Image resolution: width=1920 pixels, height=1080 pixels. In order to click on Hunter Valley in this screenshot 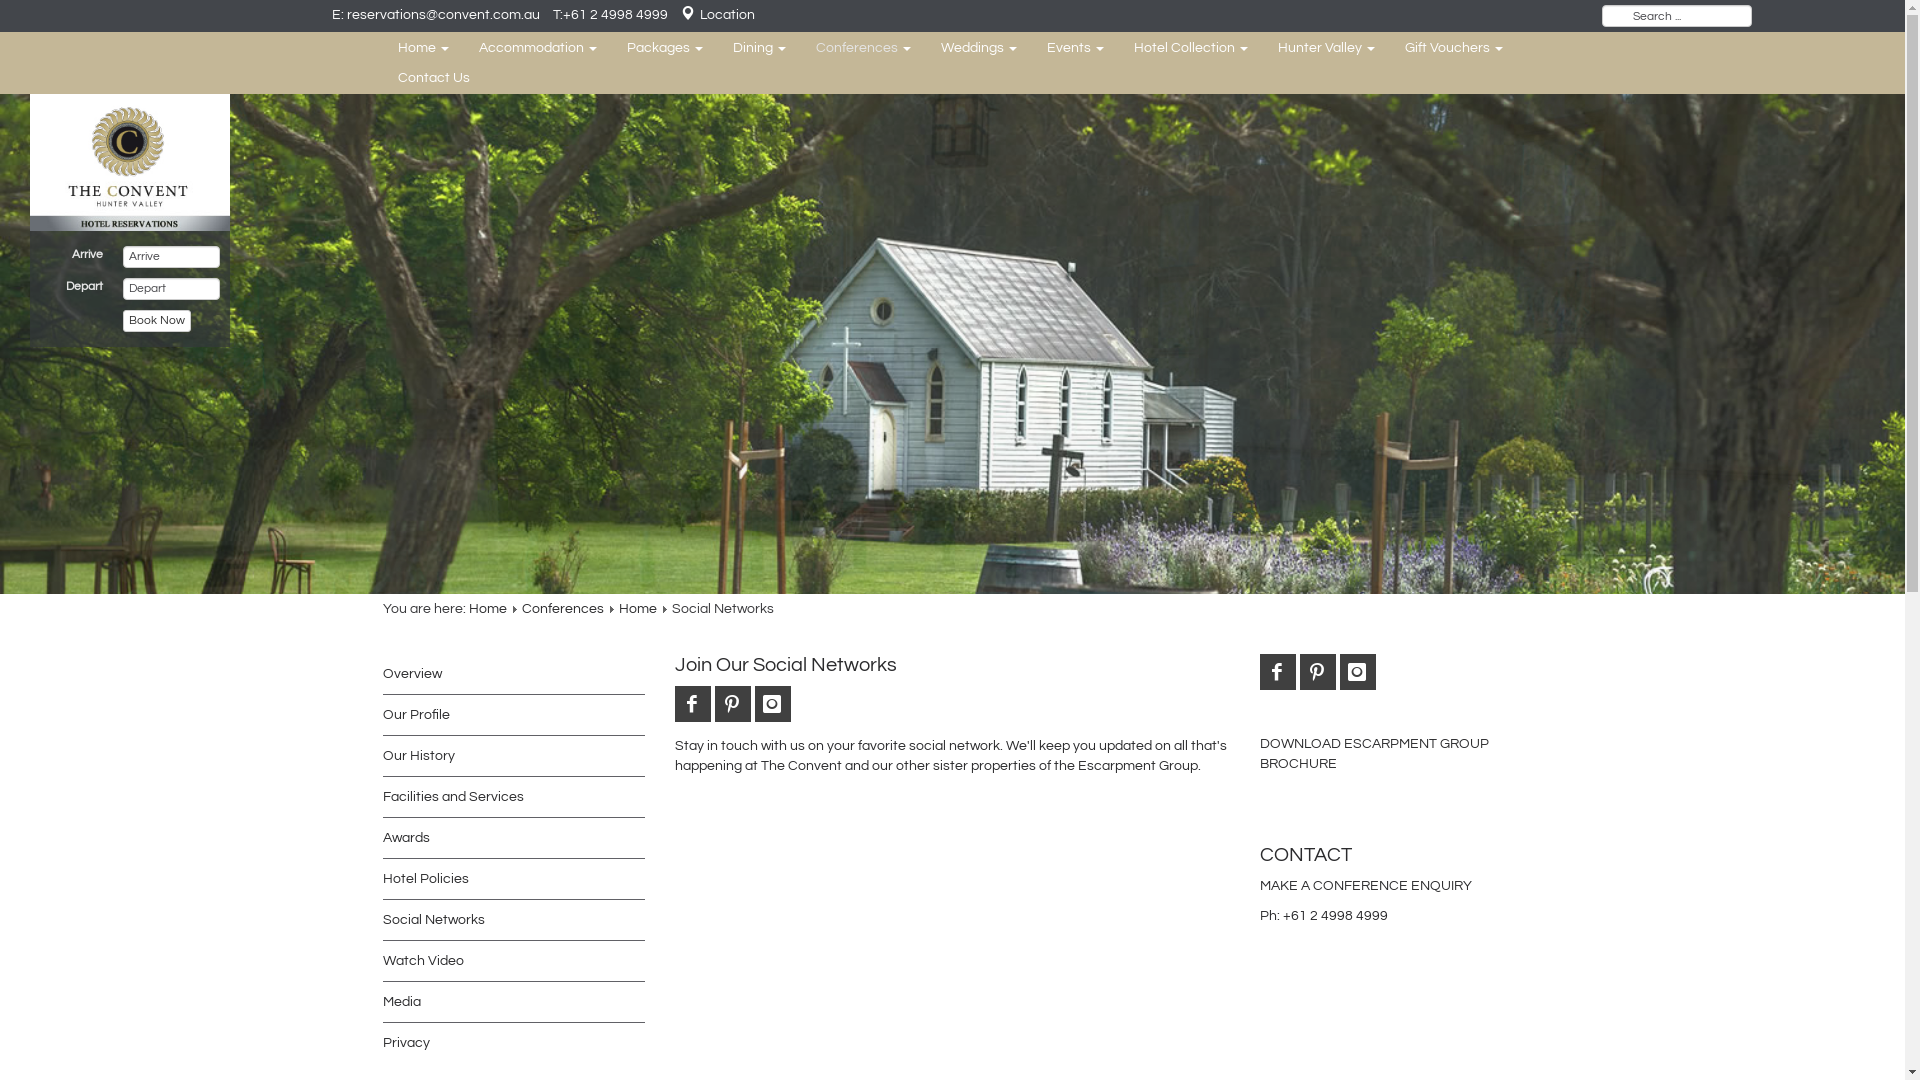, I will do `click(1326, 48)`.